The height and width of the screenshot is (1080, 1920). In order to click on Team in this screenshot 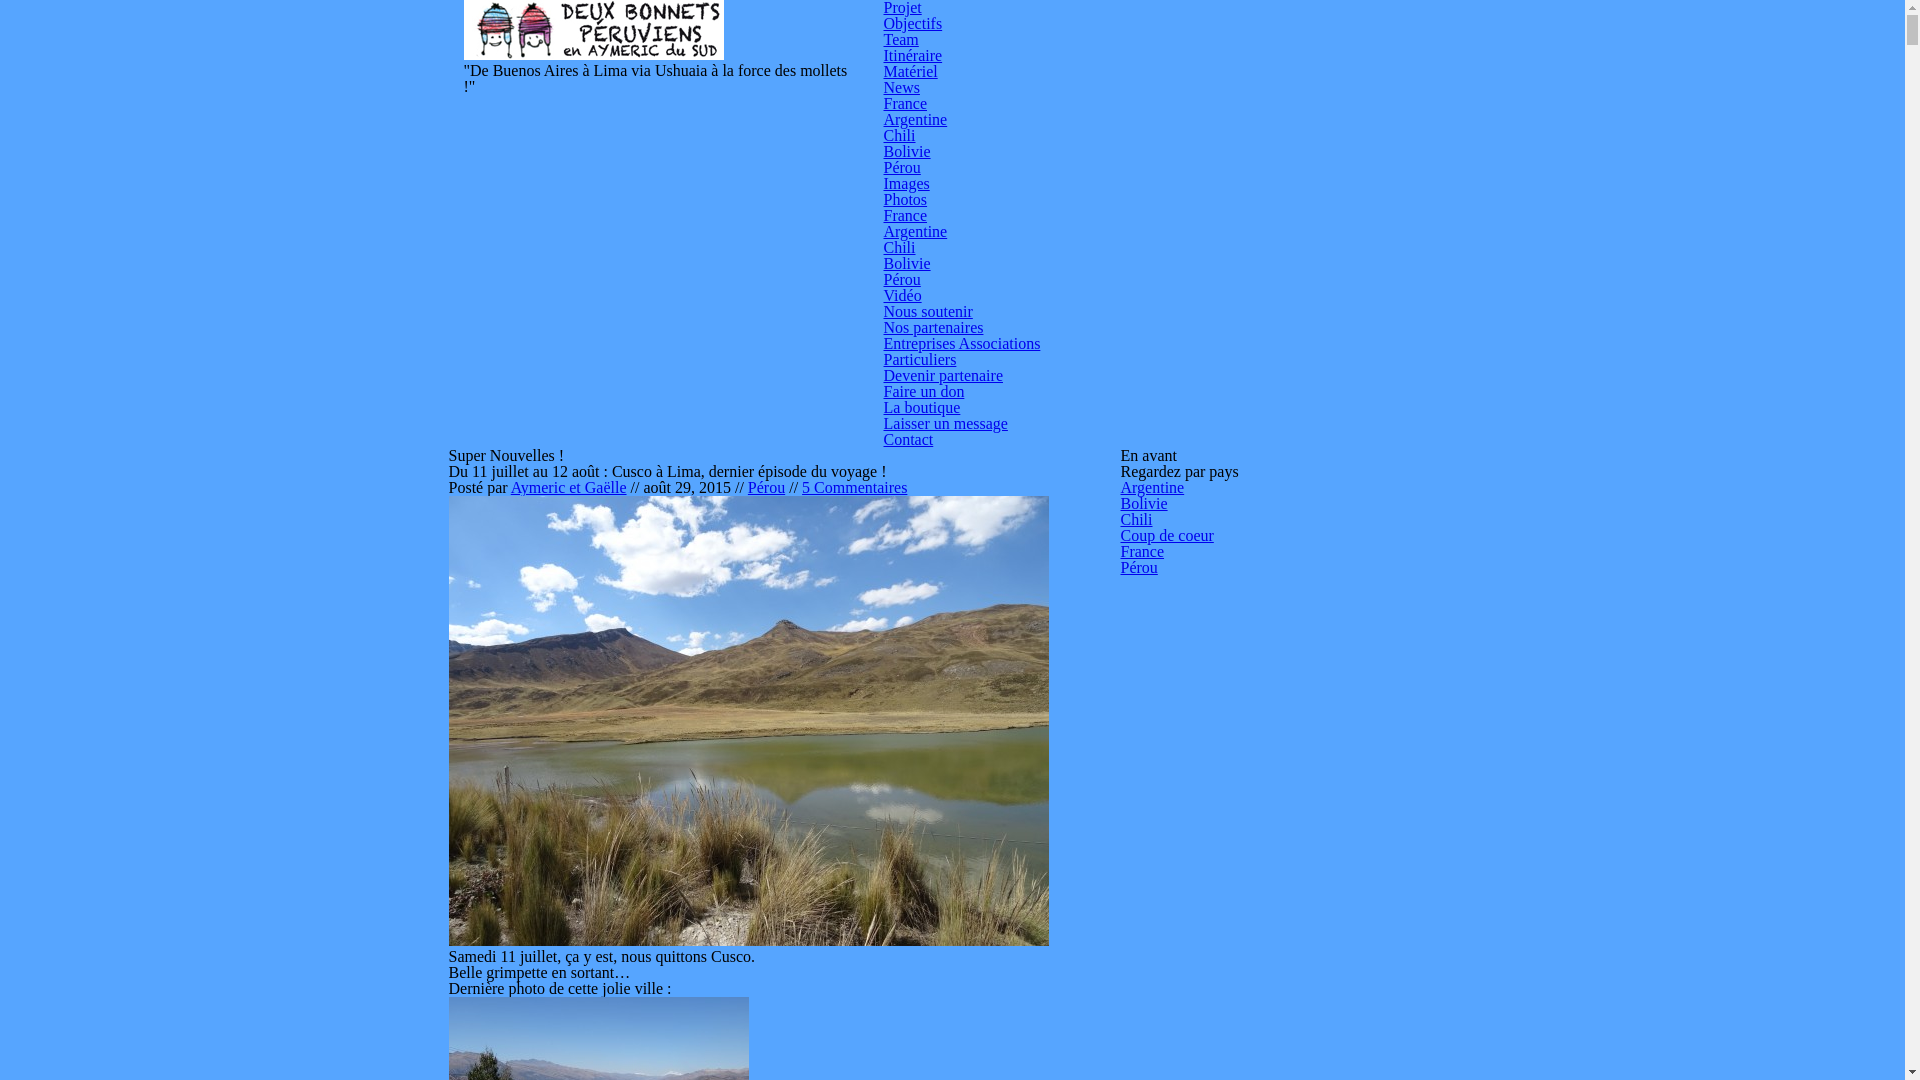, I will do `click(902, 40)`.